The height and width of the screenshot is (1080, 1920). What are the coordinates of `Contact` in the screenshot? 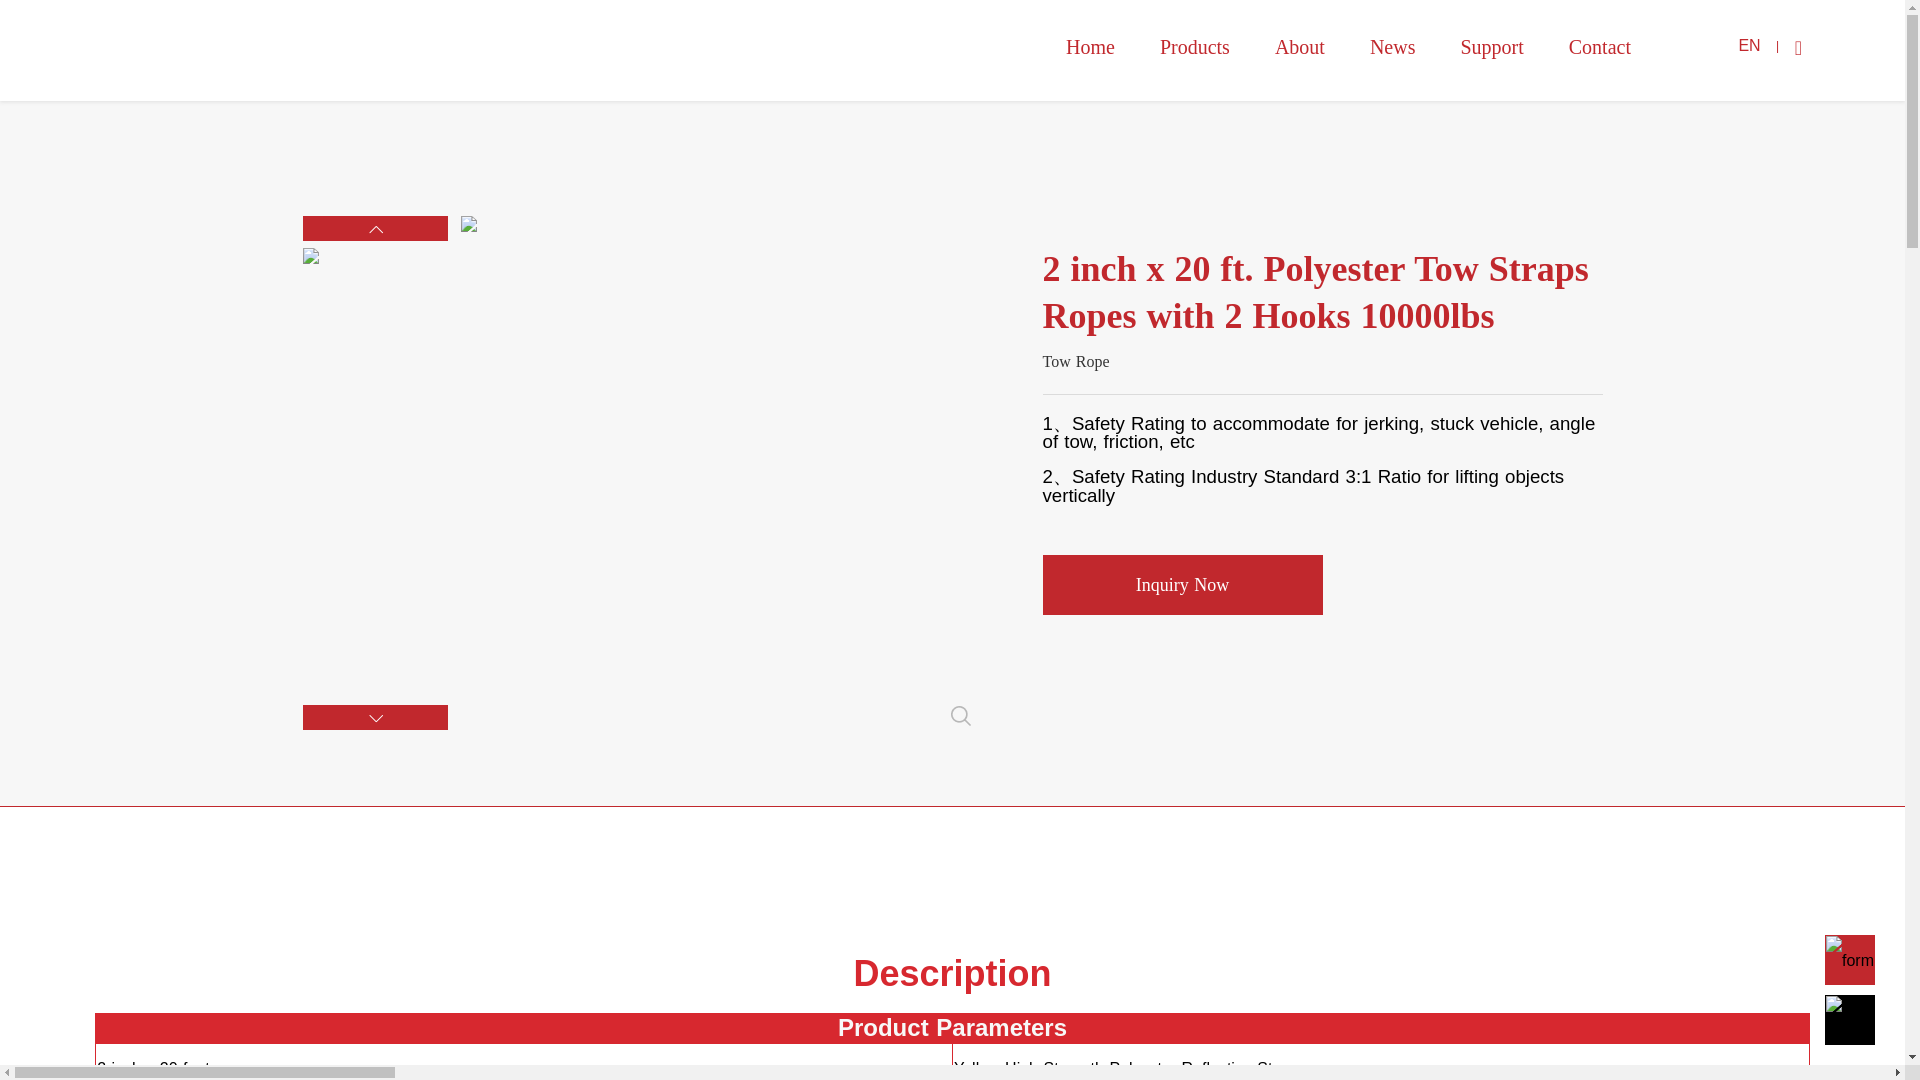 It's located at (1599, 46).